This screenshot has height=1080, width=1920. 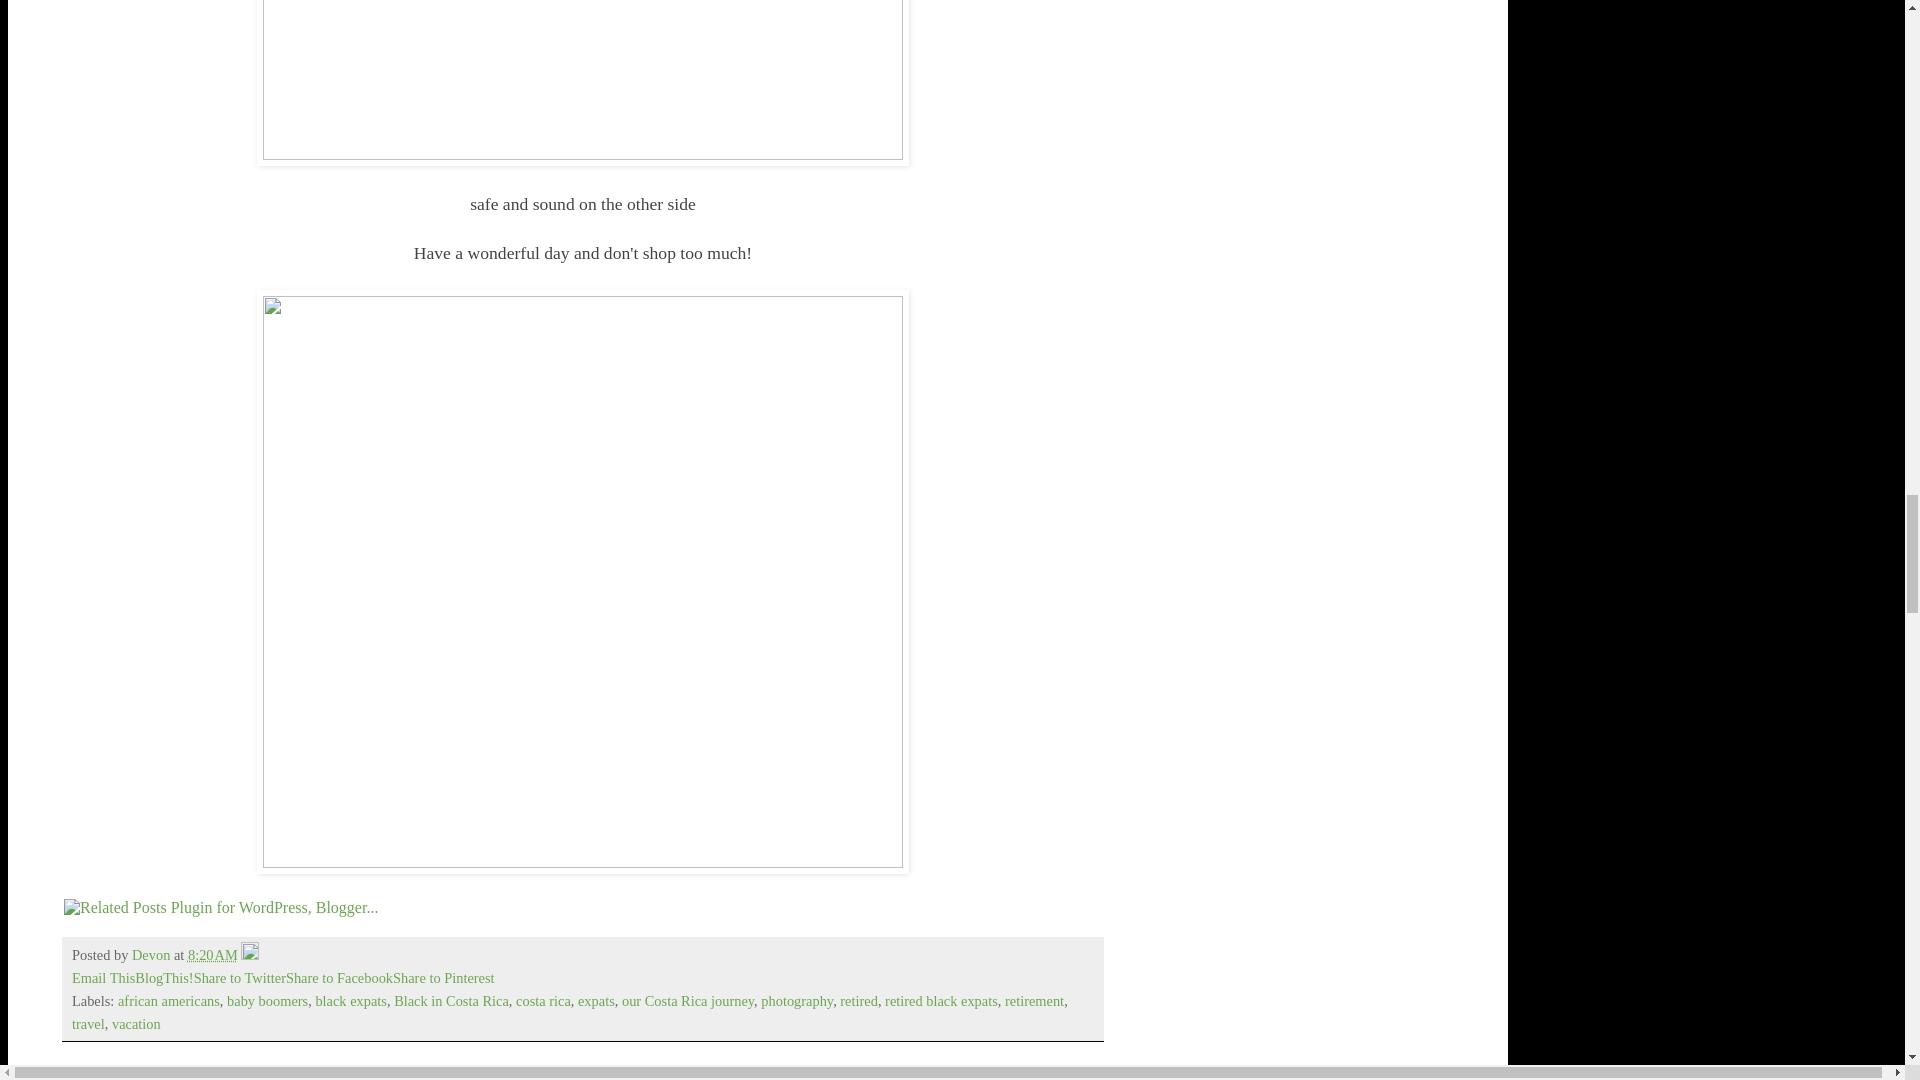 What do you see at coordinates (240, 978) in the screenshot?
I see `Share to Twitter` at bounding box center [240, 978].